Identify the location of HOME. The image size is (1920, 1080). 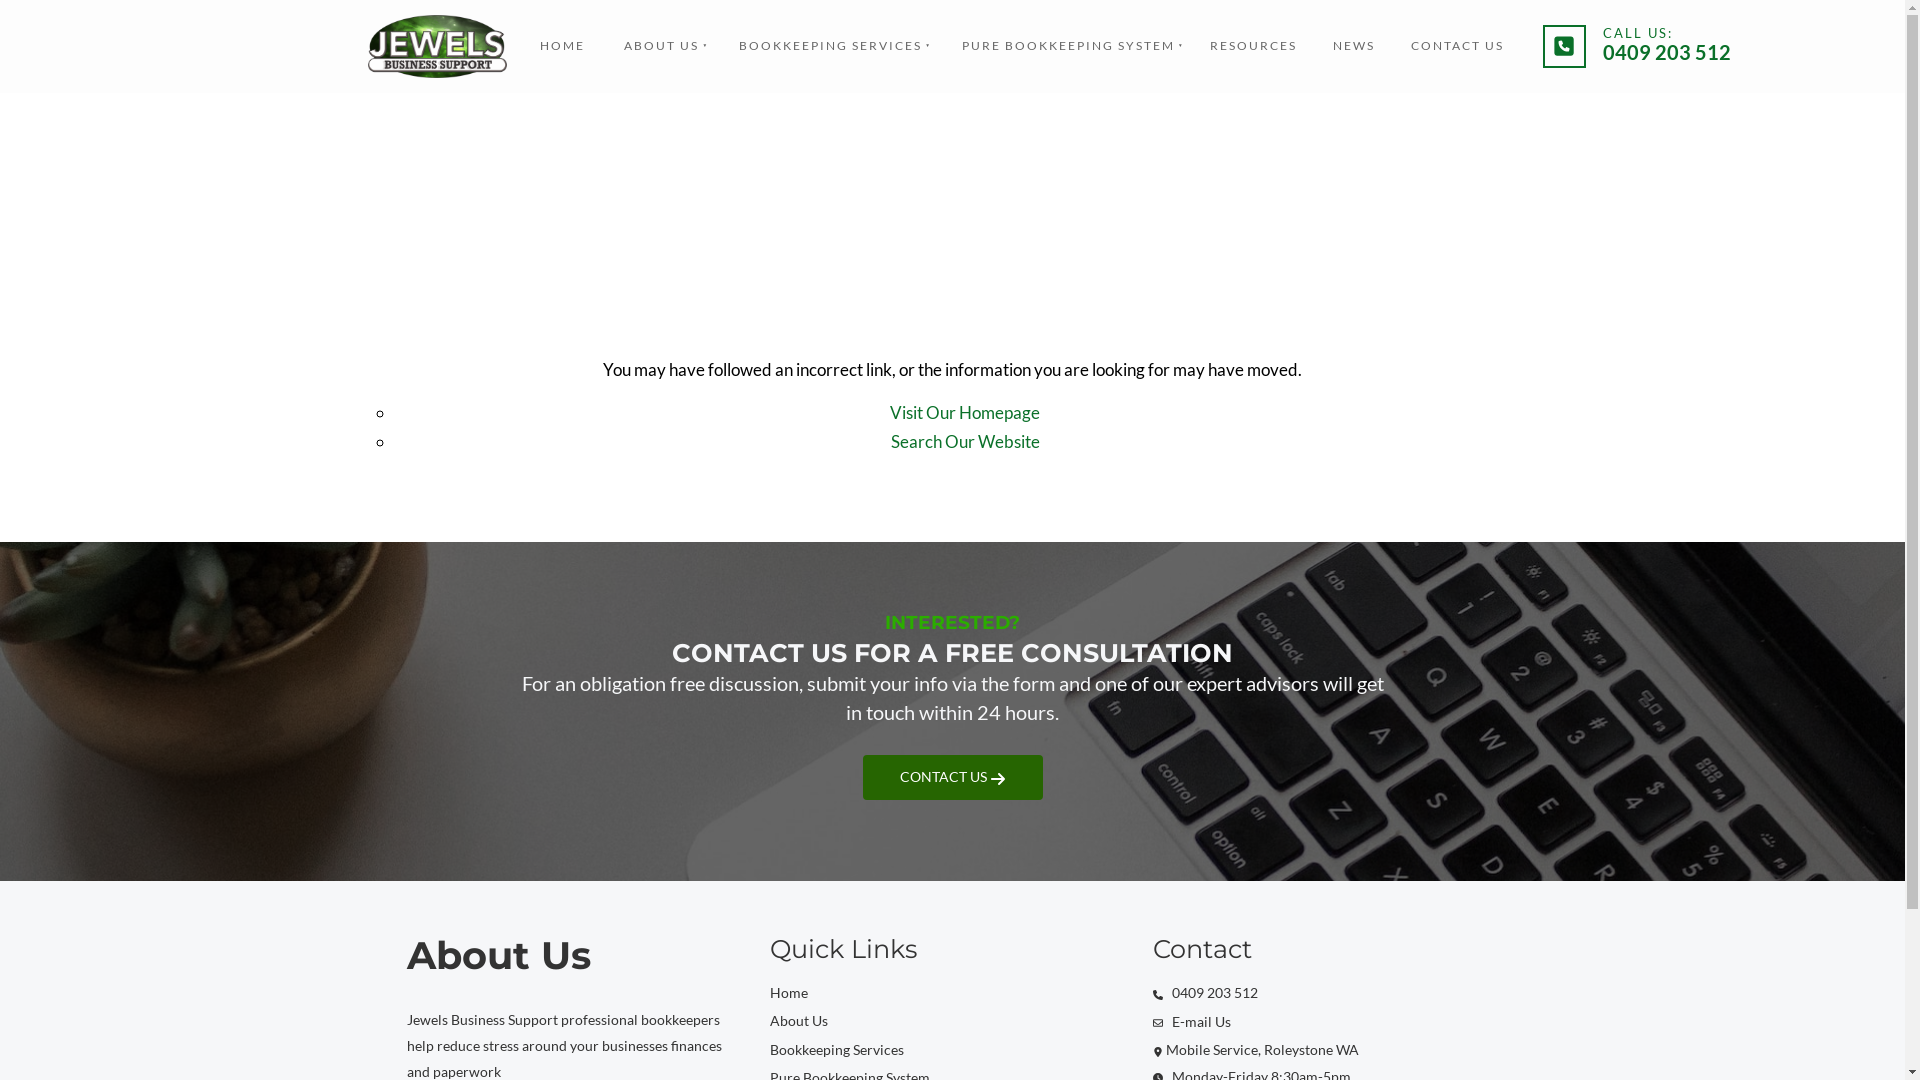
(562, 46).